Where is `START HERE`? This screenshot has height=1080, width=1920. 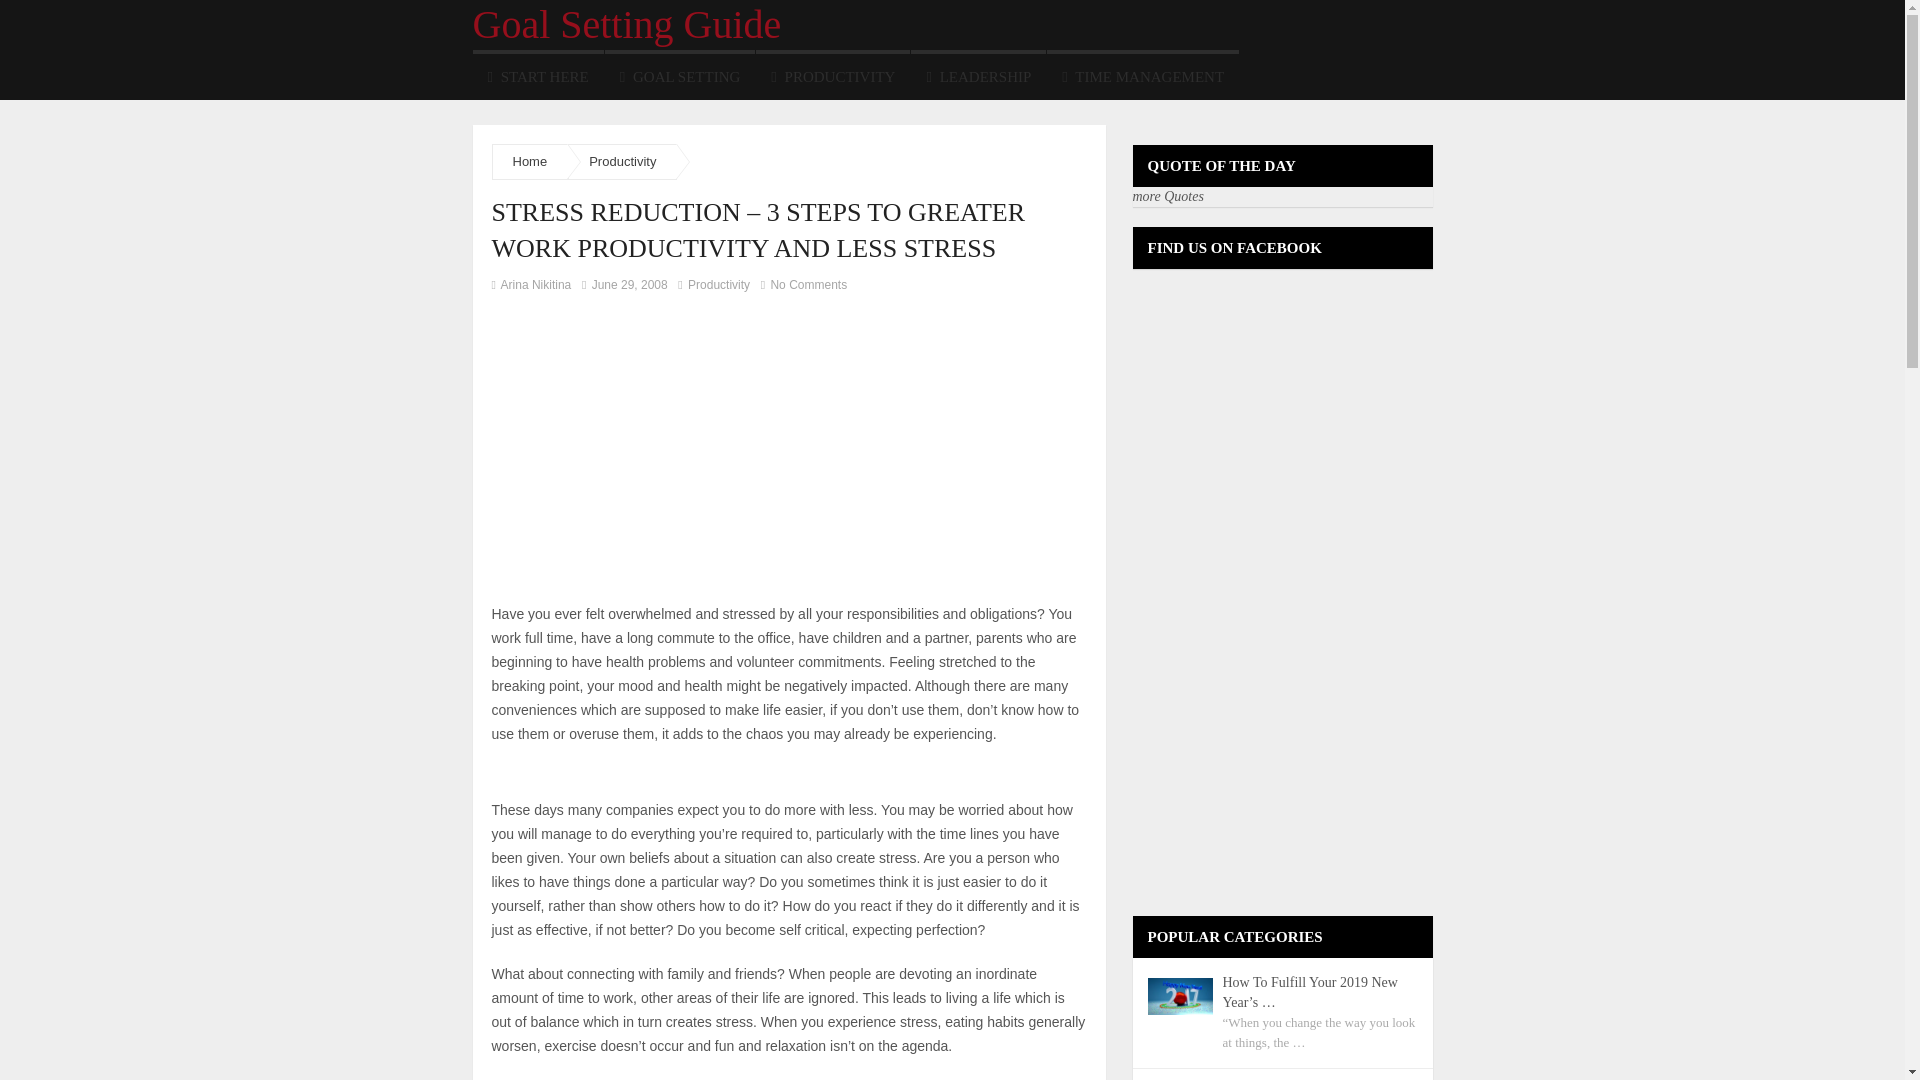
START HERE is located at coordinates (537, 74).